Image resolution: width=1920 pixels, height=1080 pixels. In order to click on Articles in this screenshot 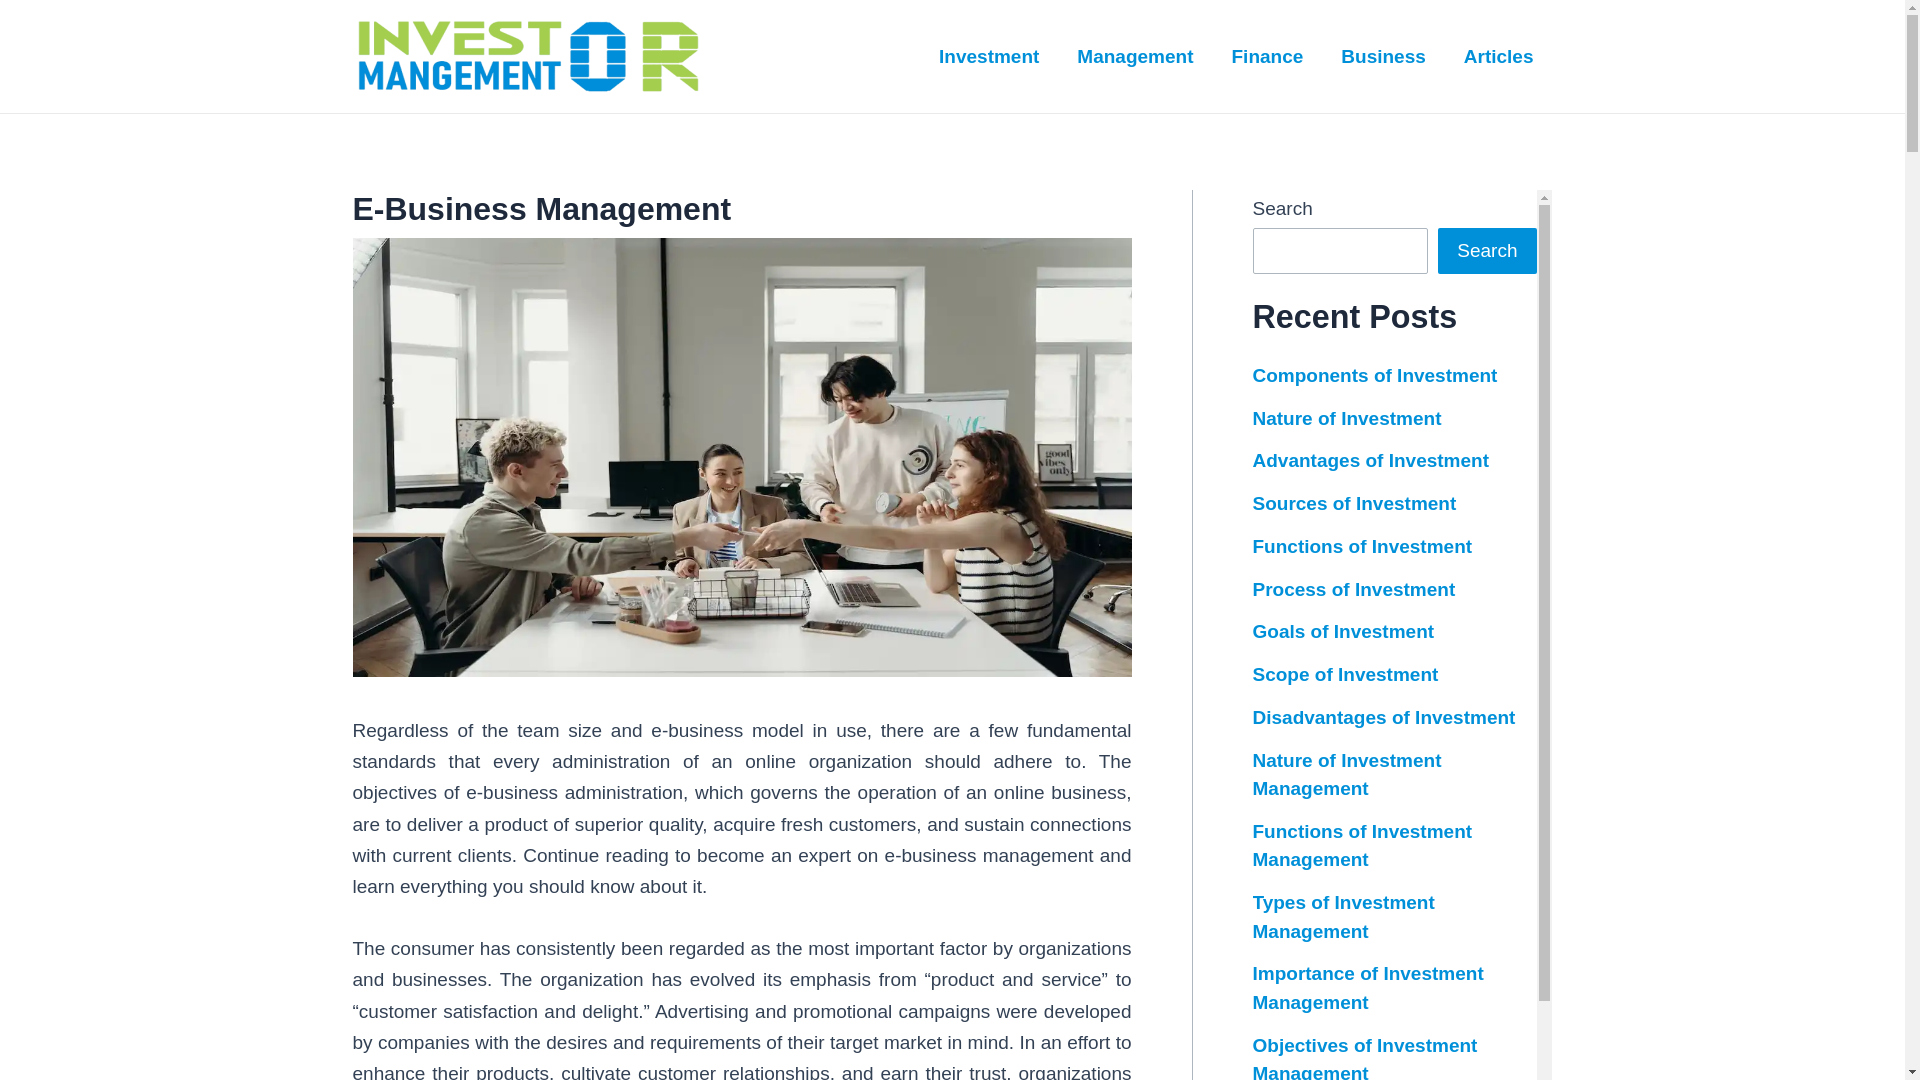, I will do `click(1499, 56)`.